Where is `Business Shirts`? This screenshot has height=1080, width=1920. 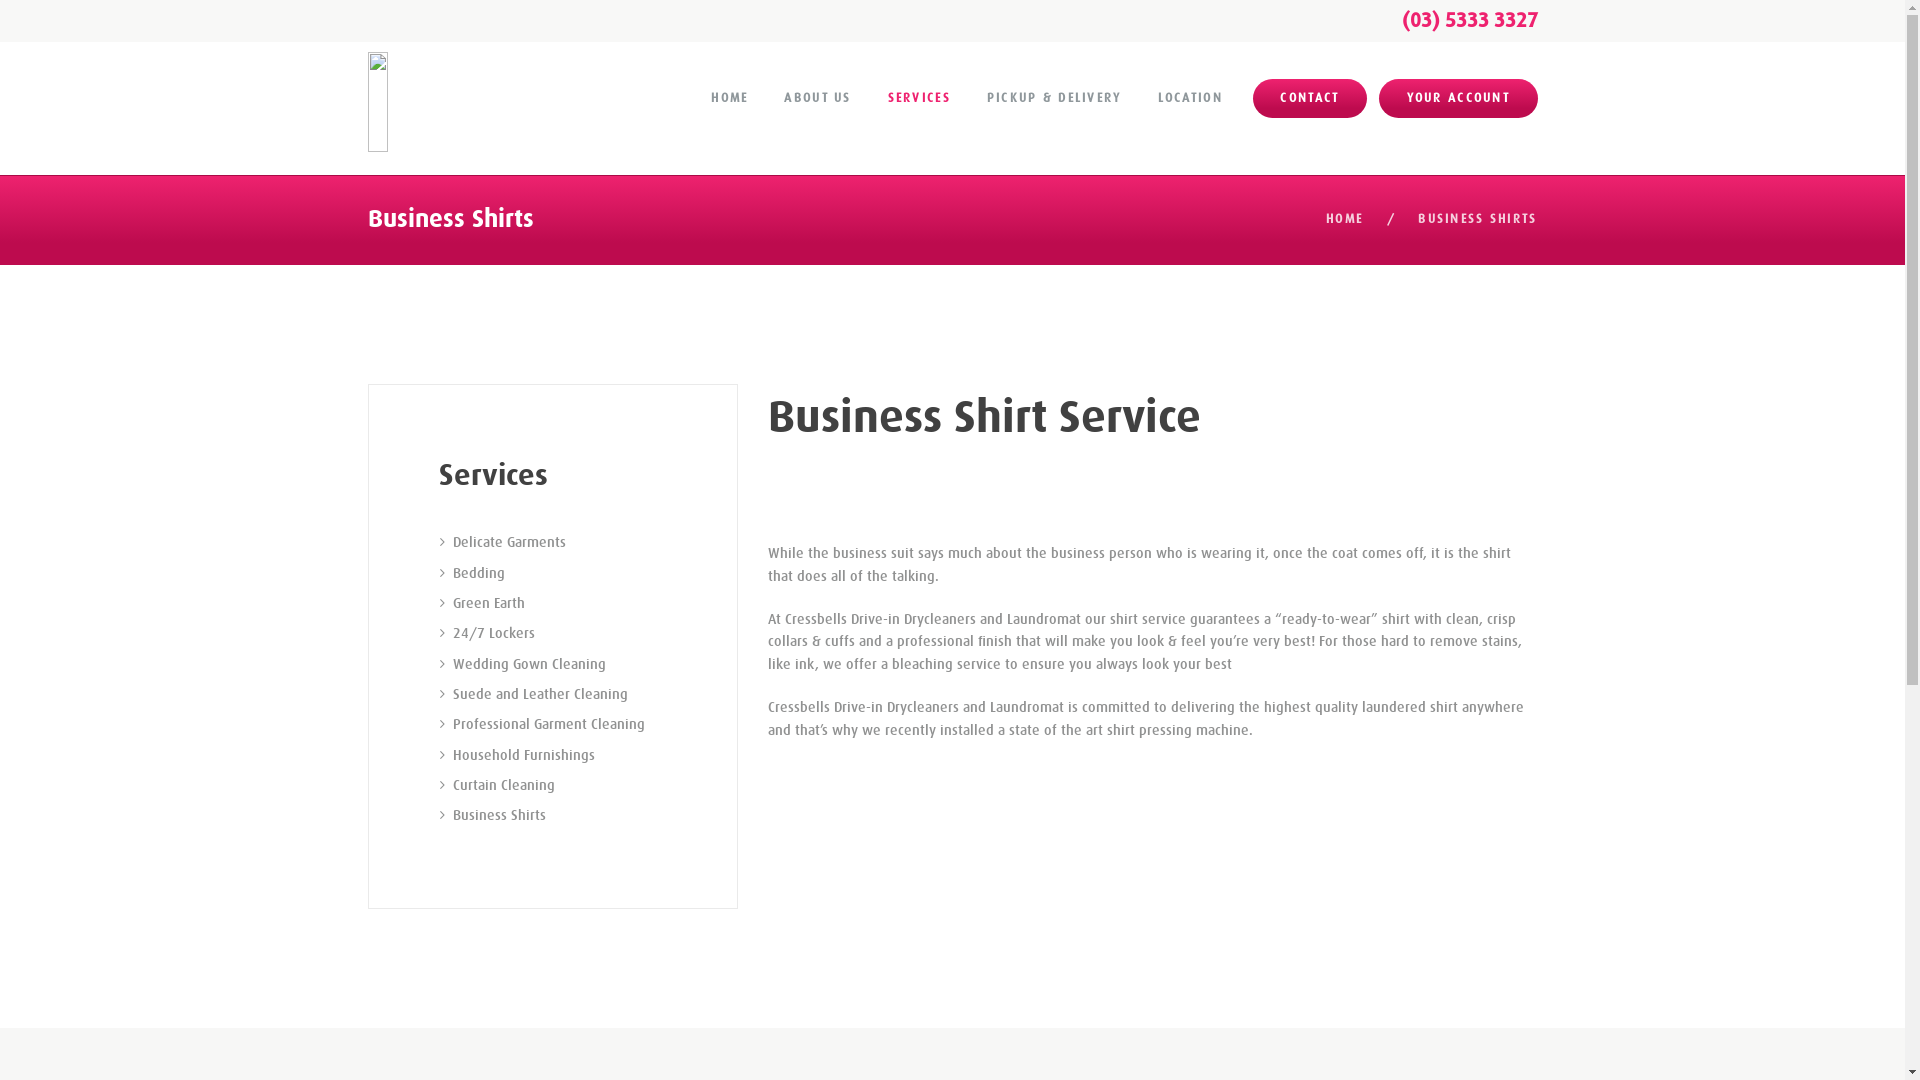
Business Shirts is located at coordinates (498, 815).